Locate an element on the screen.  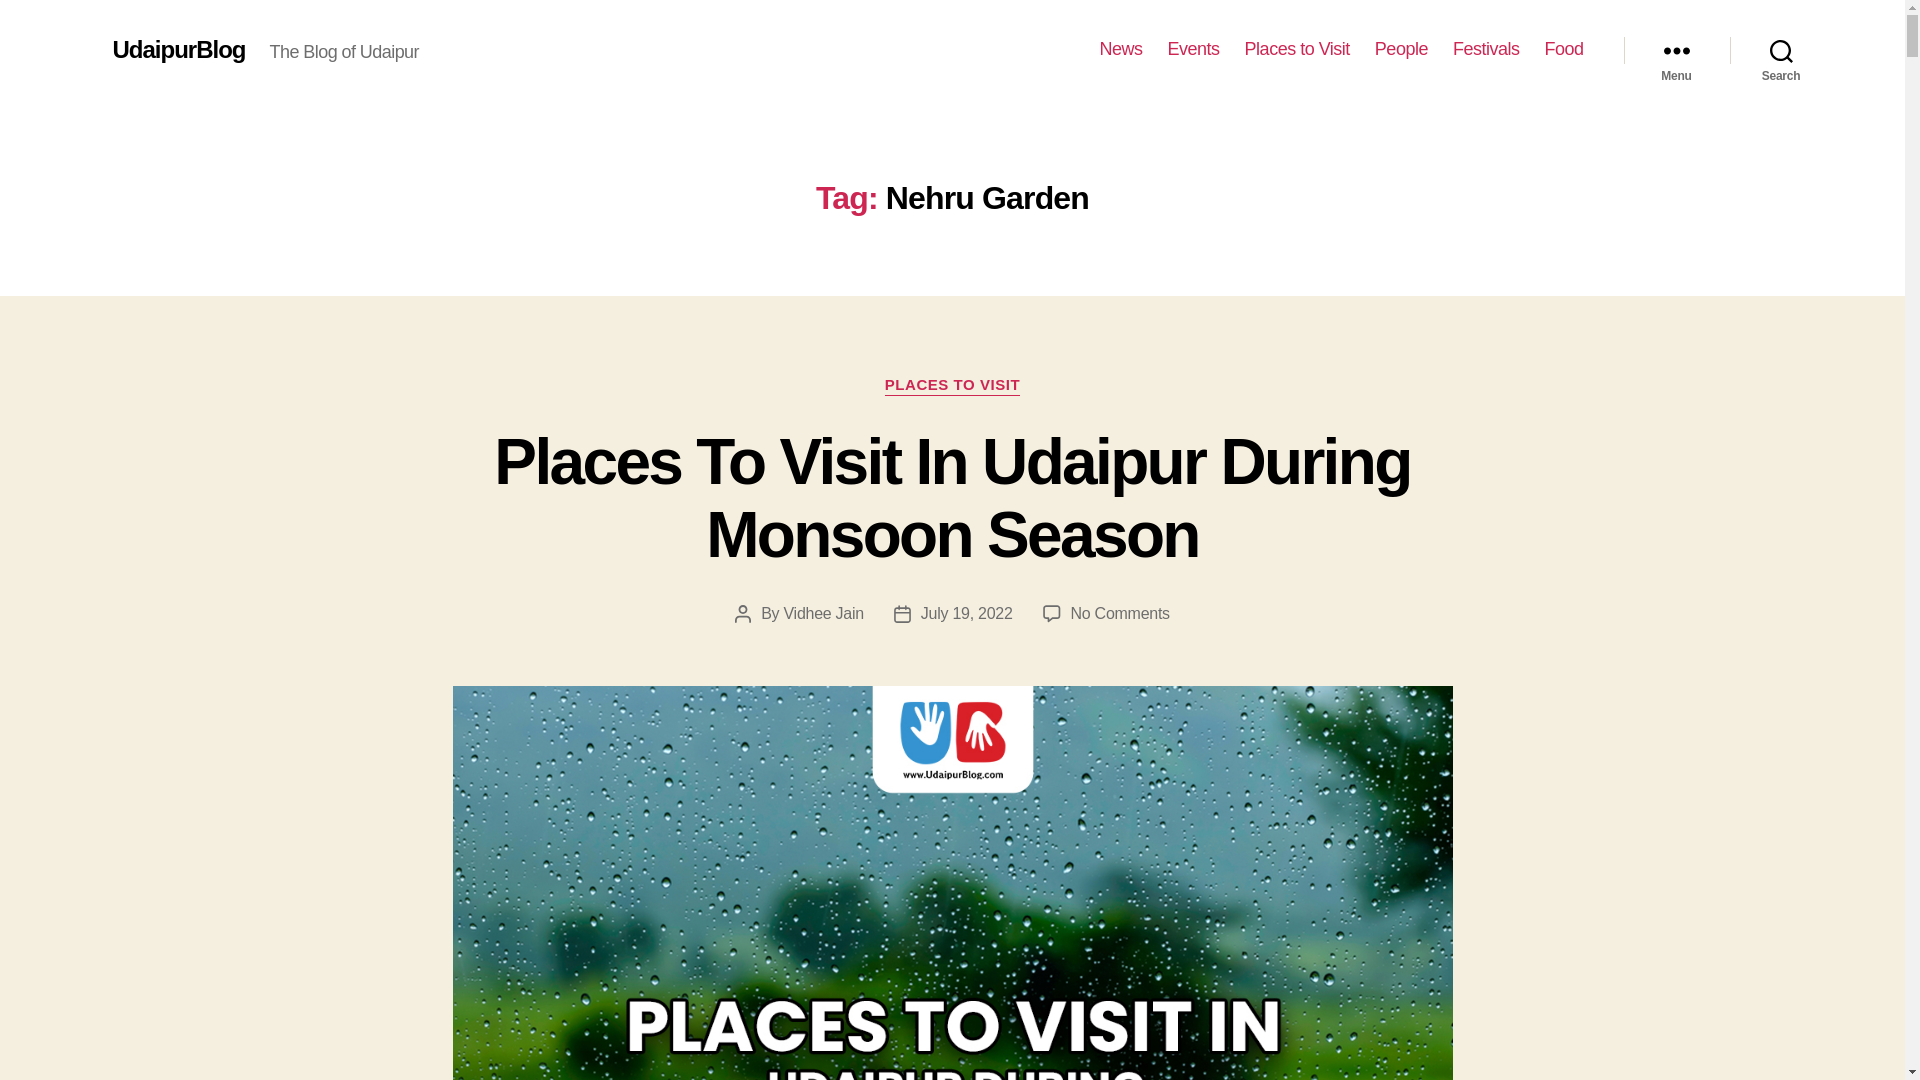
Search is located at coordinates (1781, 50).